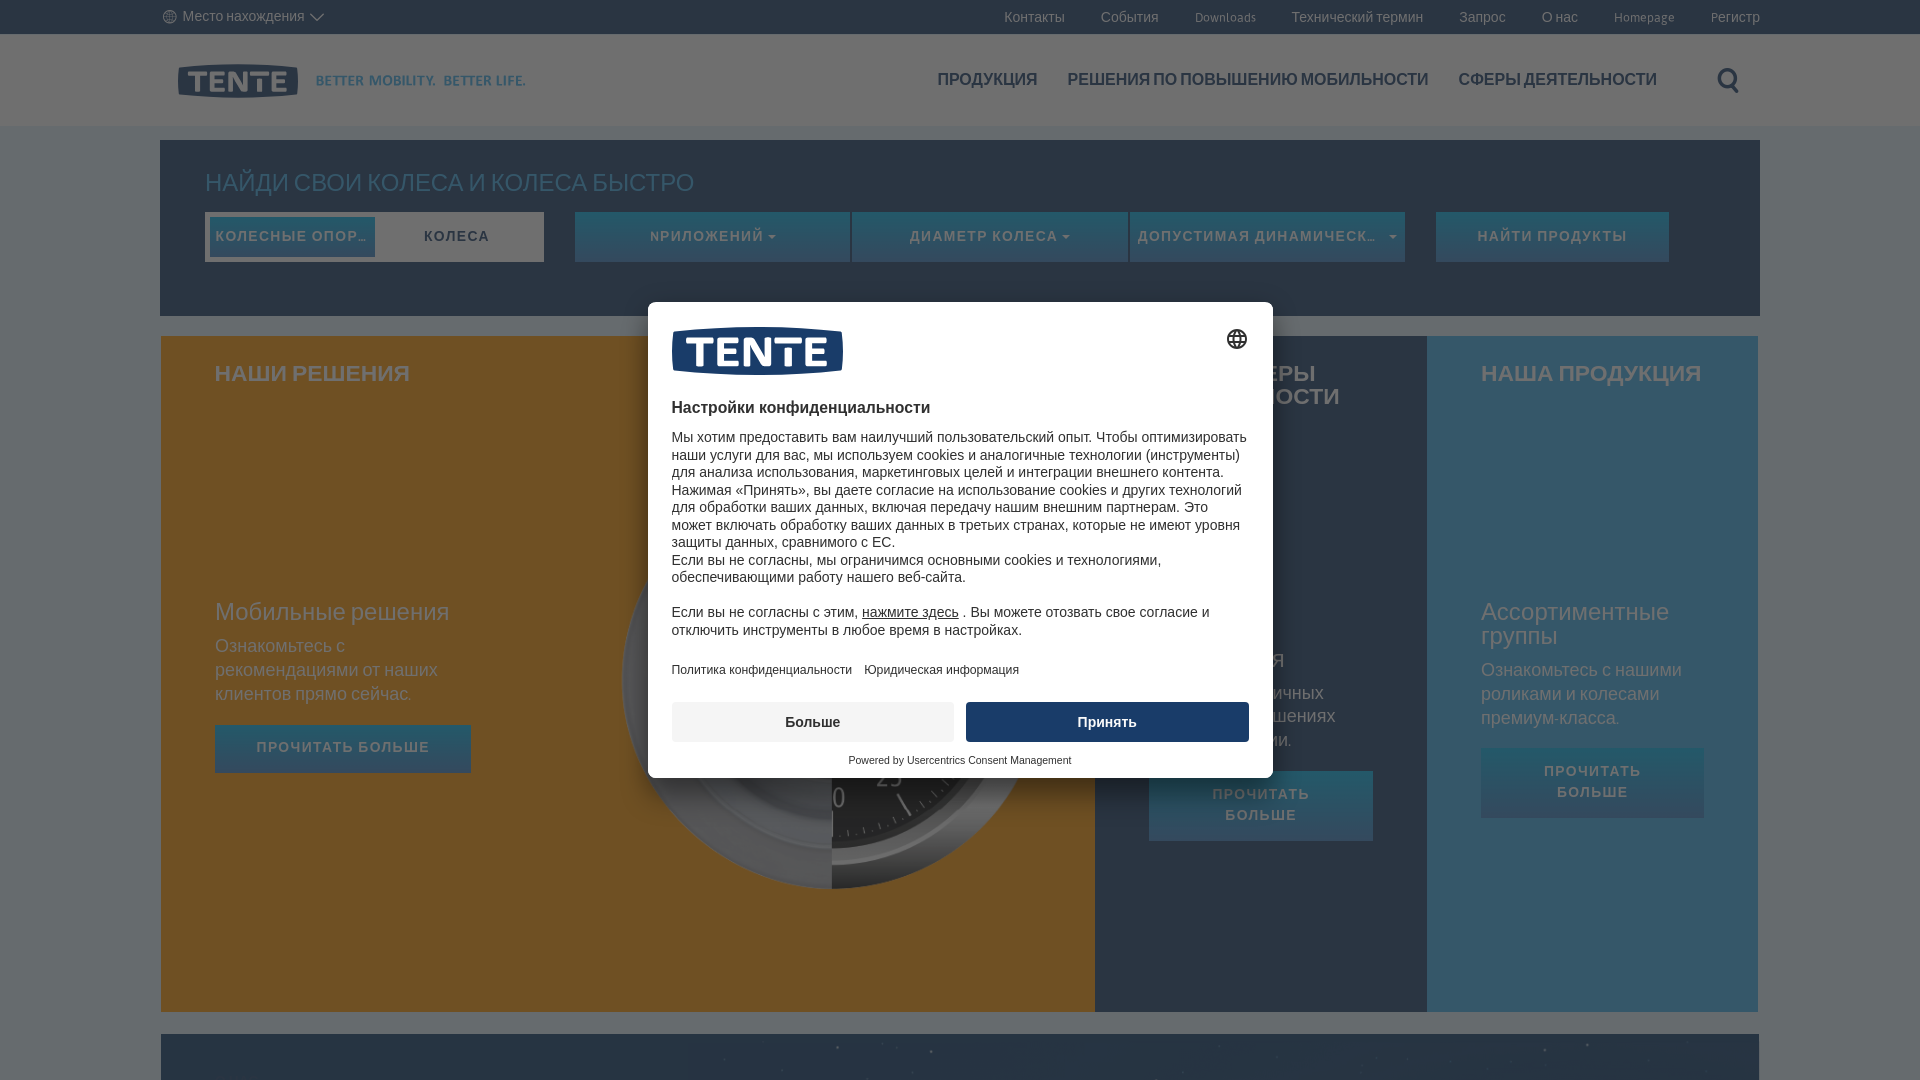 The image size is (1920, 1080). Describe the element at coordinates (1226, 18) in the screenshot. I see `Downloads` at that location.